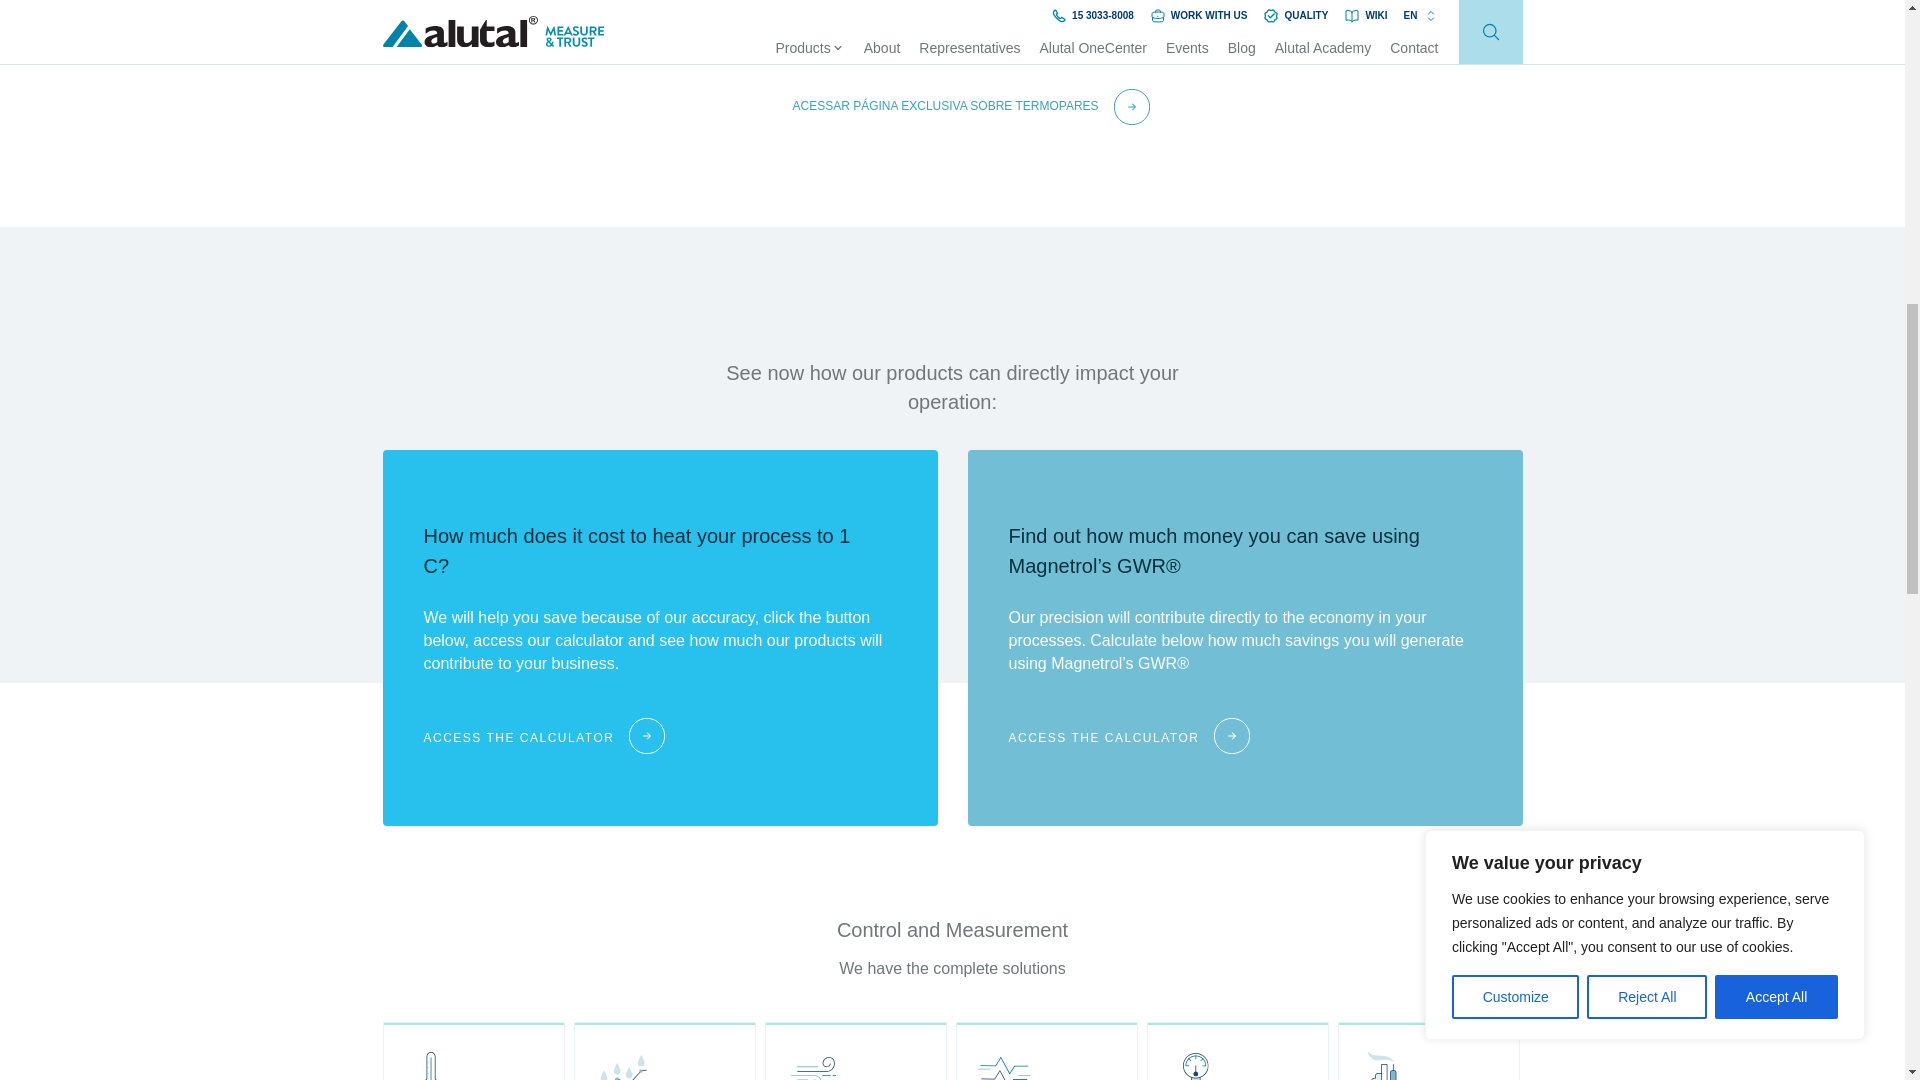 This screenshot has height=1080, width=1920. I want to click on Temperature, so click(473, 1050).